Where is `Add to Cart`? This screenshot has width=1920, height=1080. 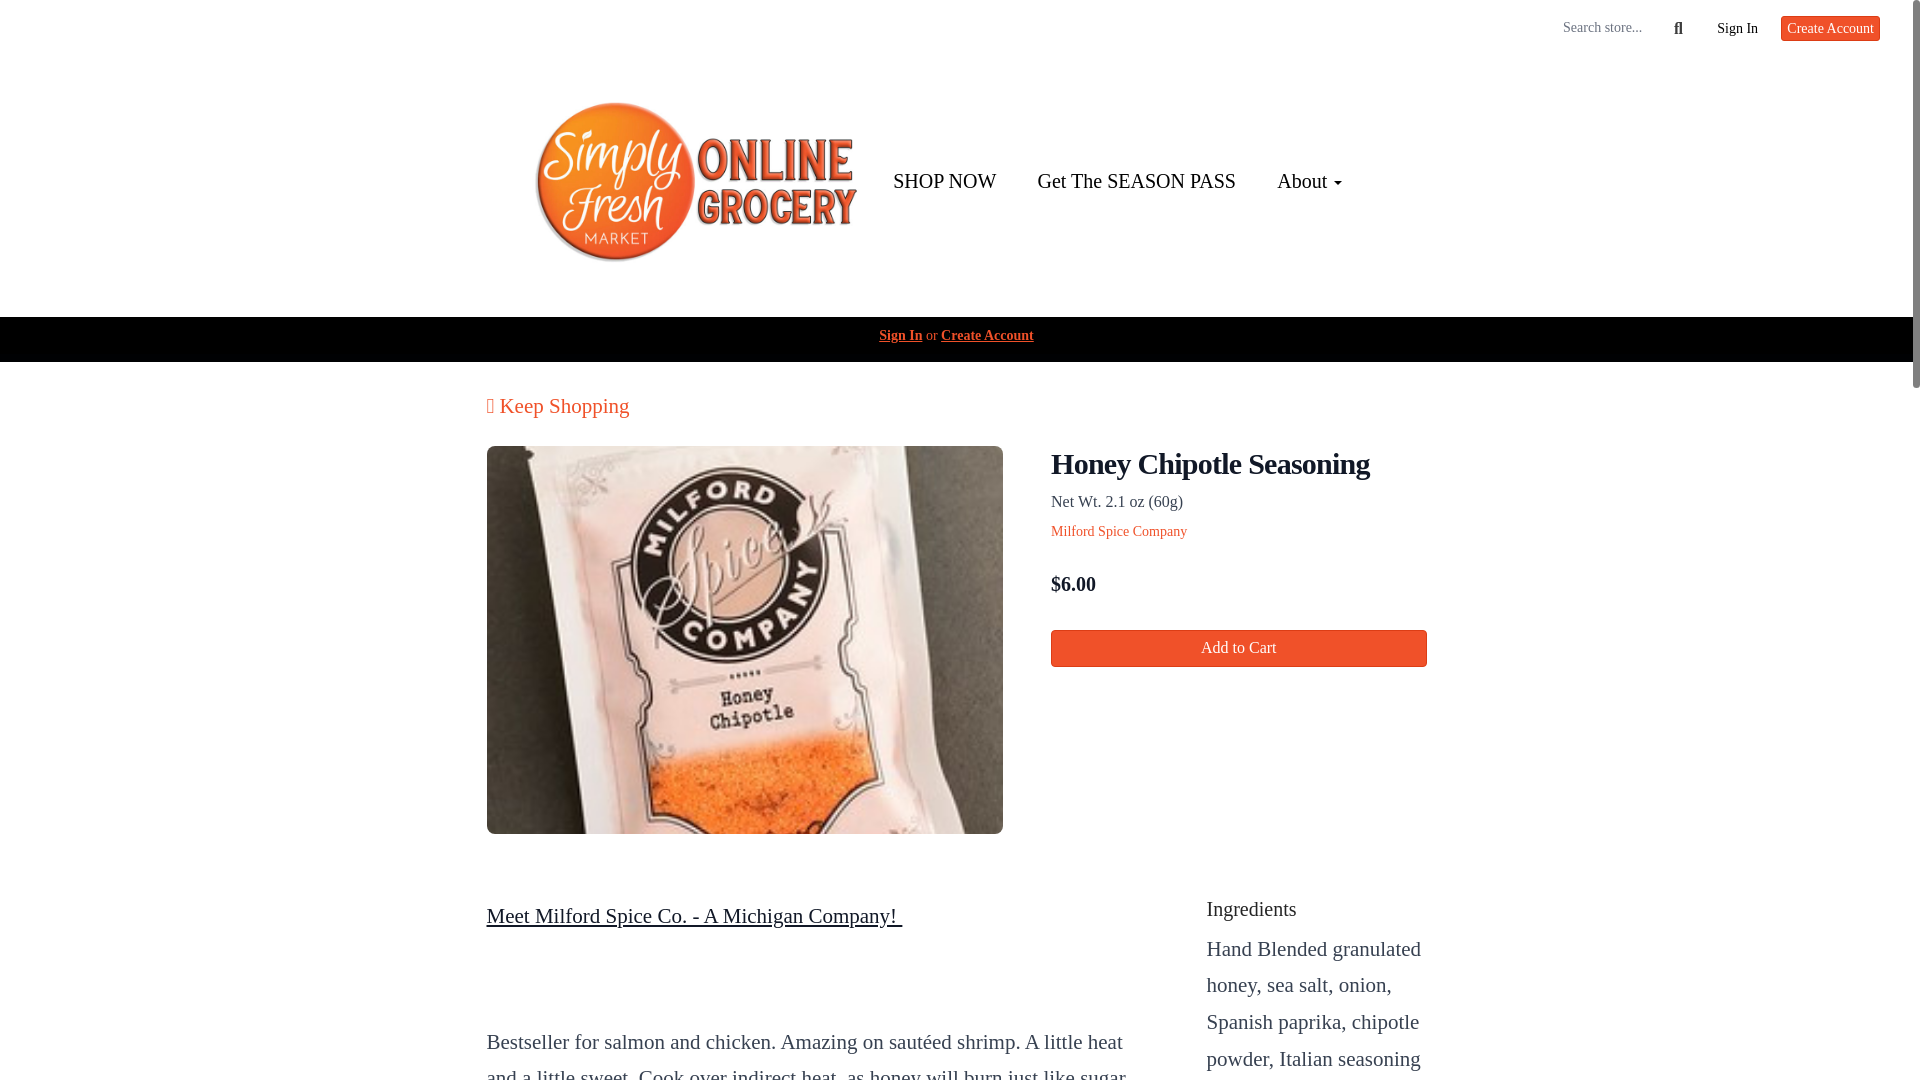
Add to Cart is located at coordinates (1238, 648).